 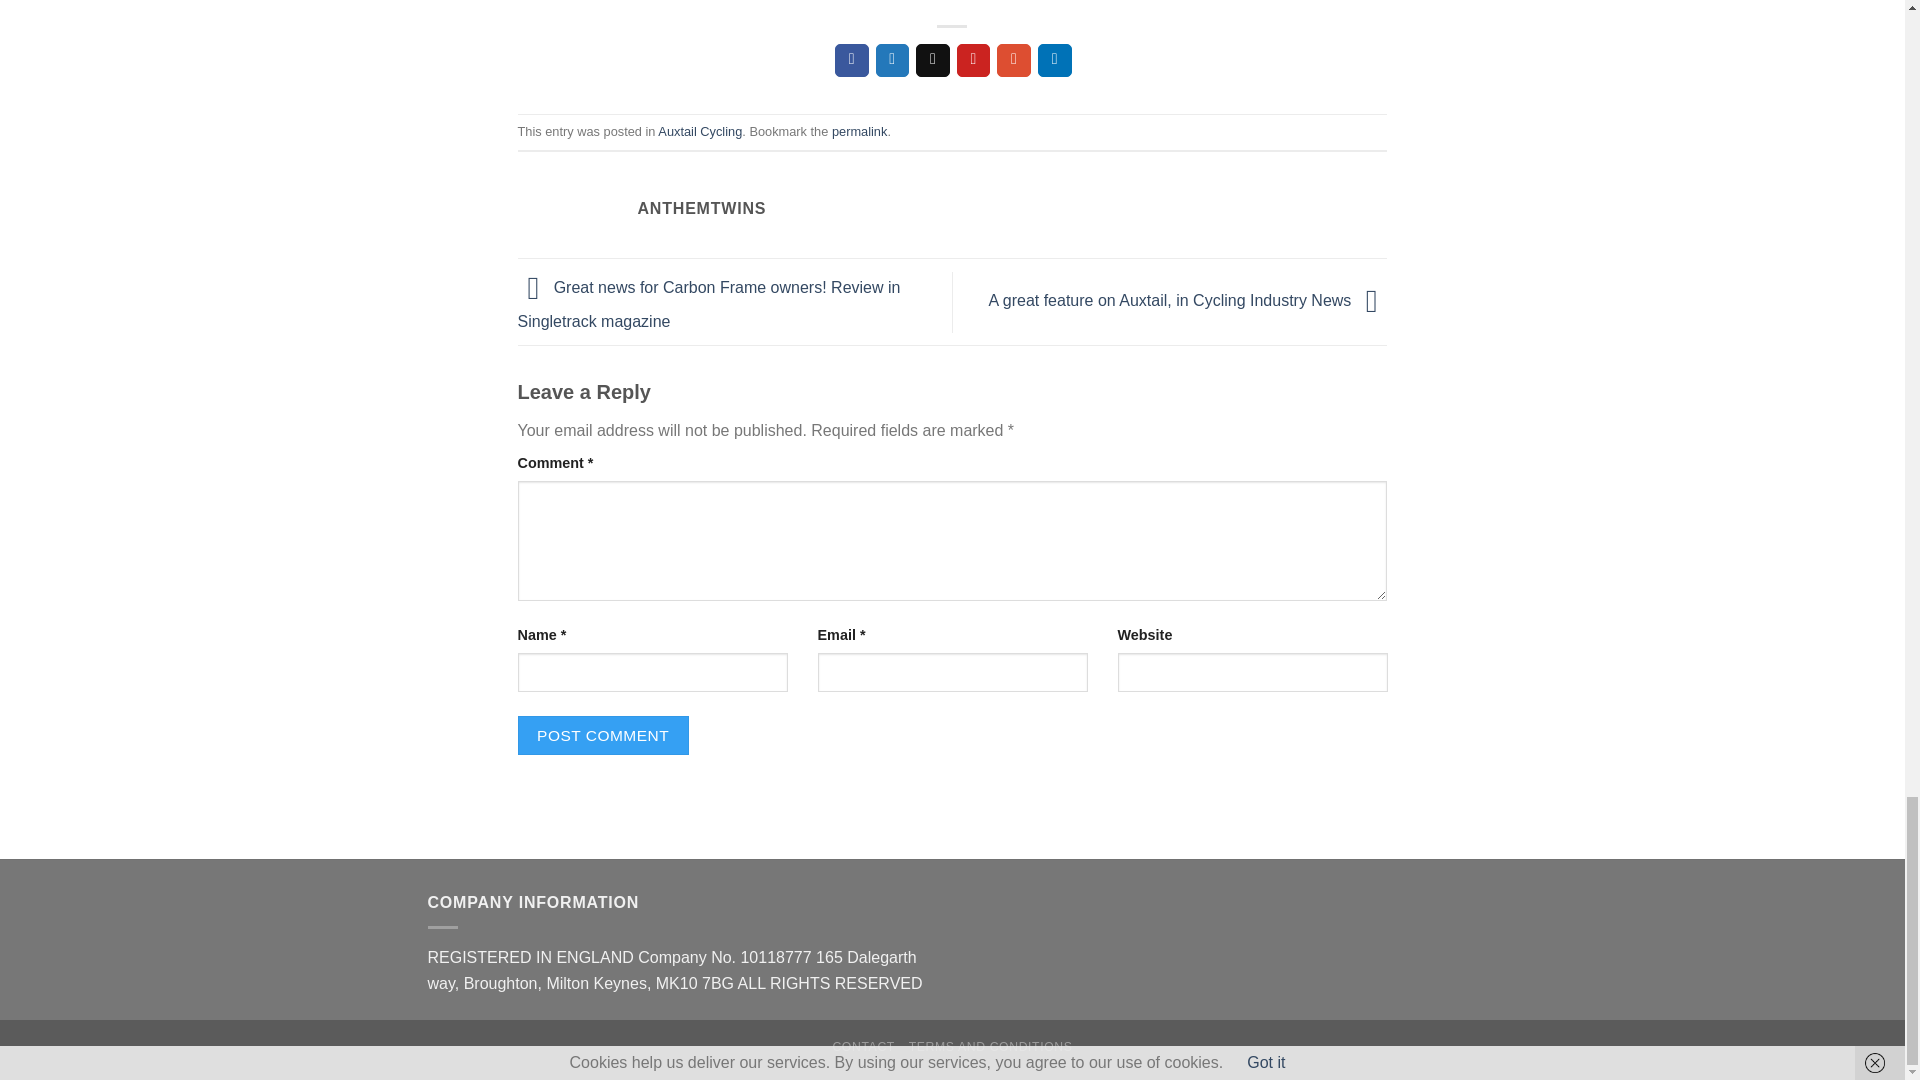 What do you see at coordinates (1188, 300) in the screenshot?
I see `A great feature on Auxtail, in Cycling Industry News` at bounding box center [1188, 300].